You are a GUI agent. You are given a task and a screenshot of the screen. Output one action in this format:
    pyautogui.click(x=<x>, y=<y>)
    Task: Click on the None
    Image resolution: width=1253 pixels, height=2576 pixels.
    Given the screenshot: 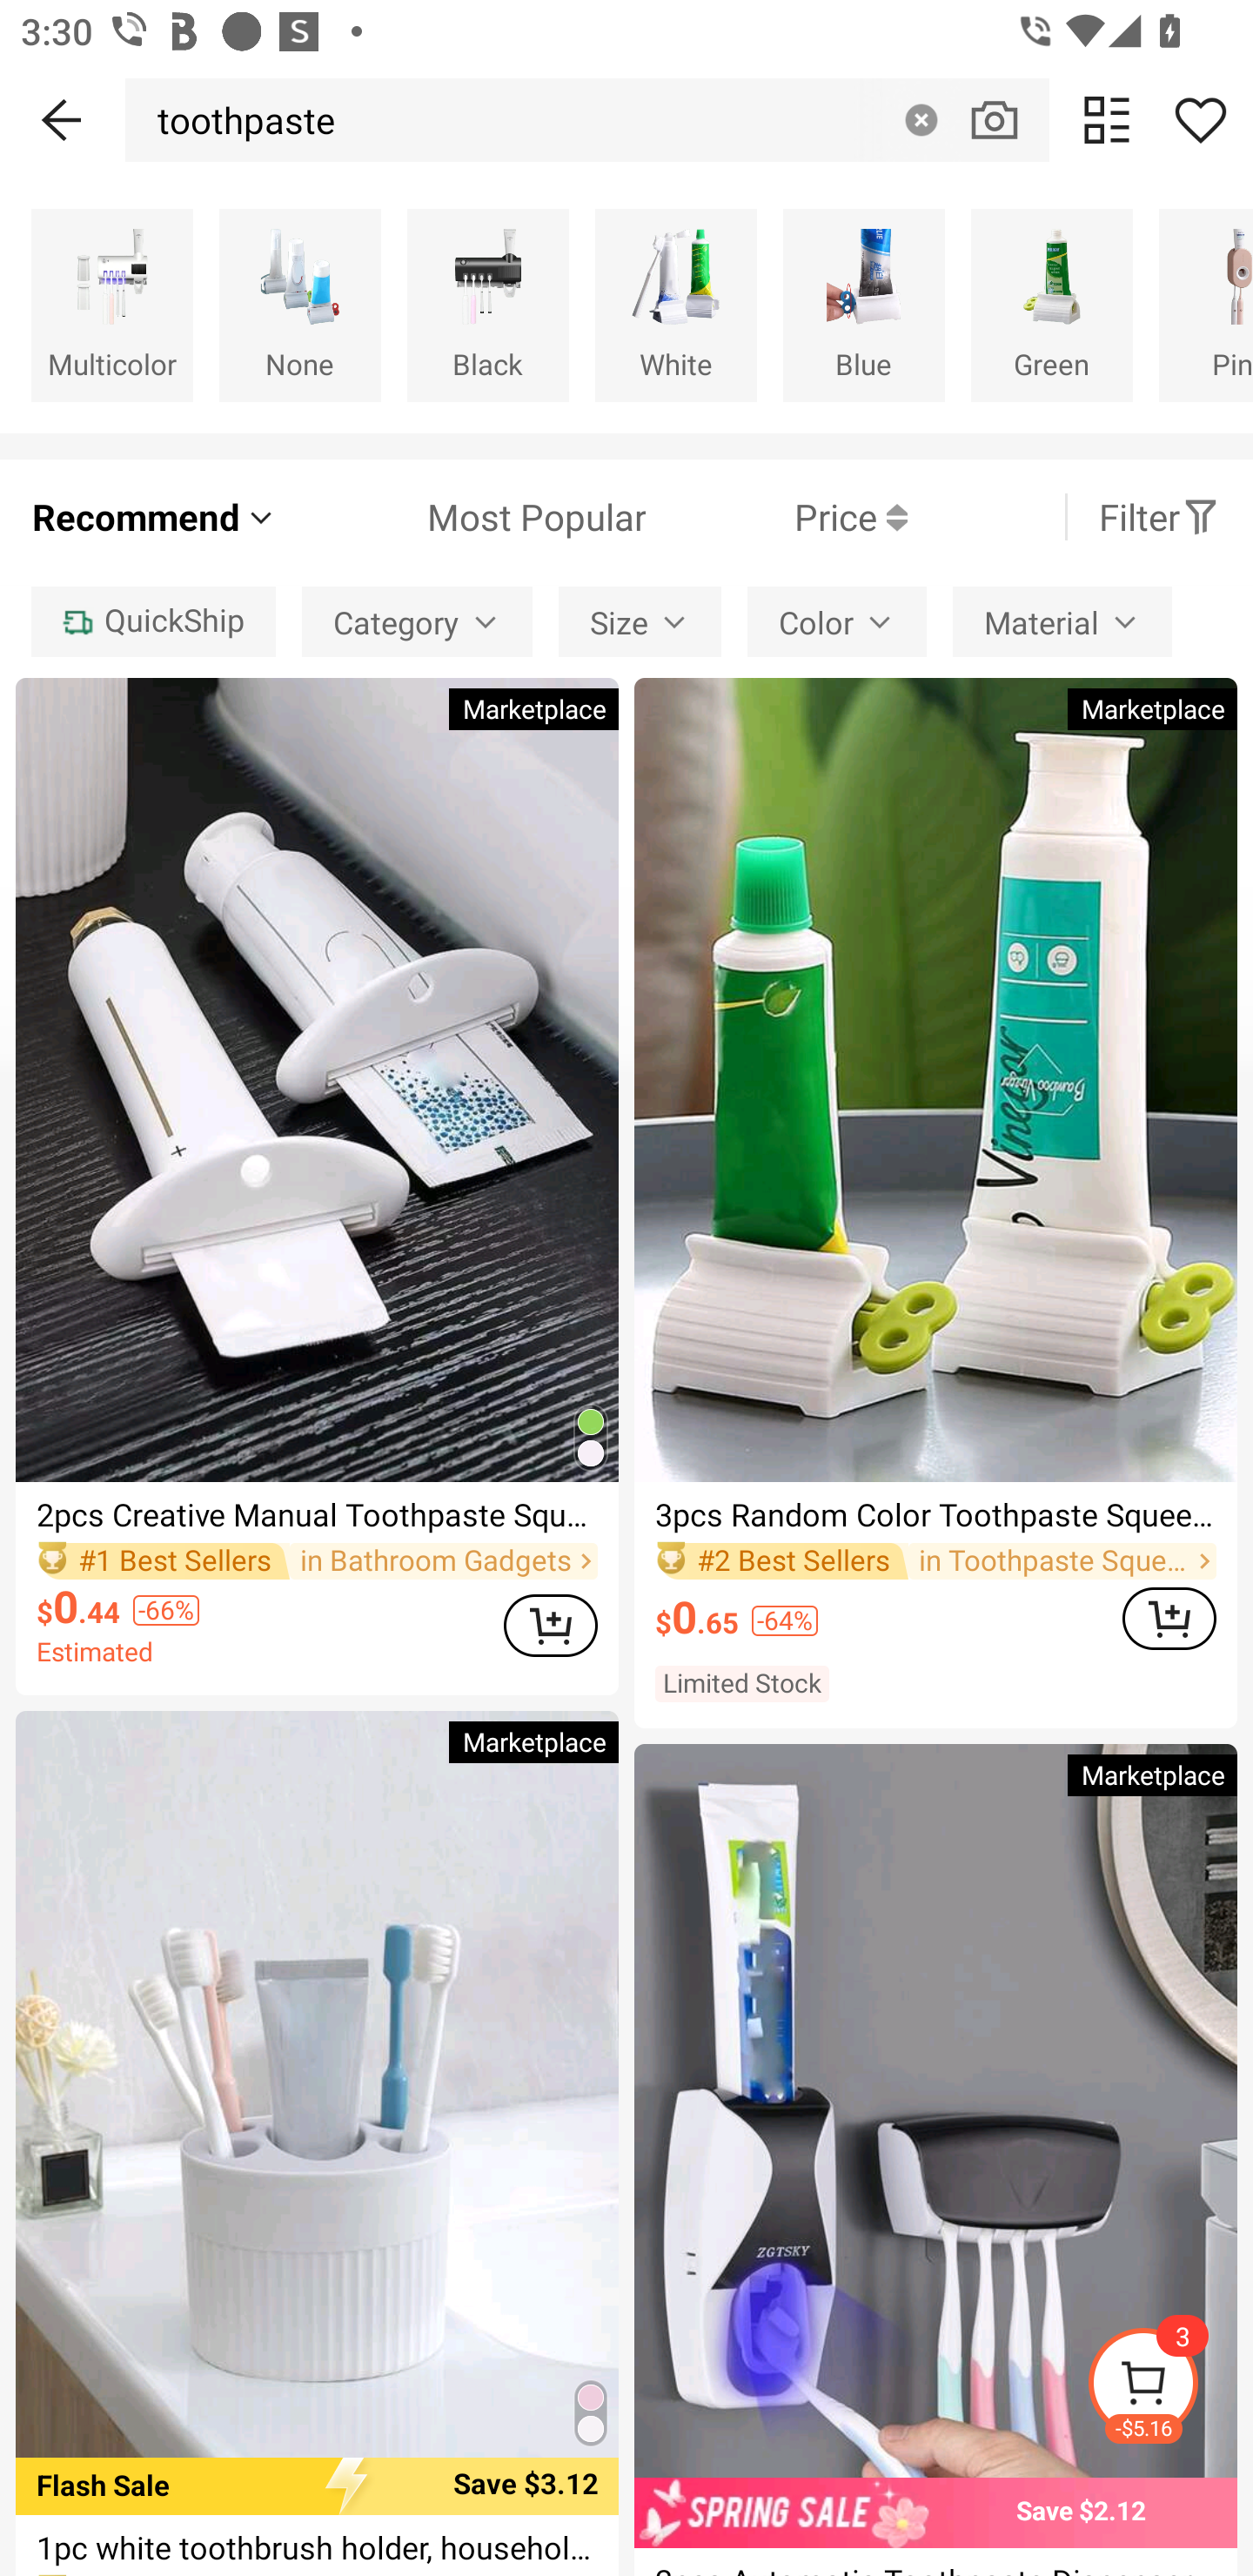 What is the action you would take?
    pyautogui.click(x=299, y=305)
    